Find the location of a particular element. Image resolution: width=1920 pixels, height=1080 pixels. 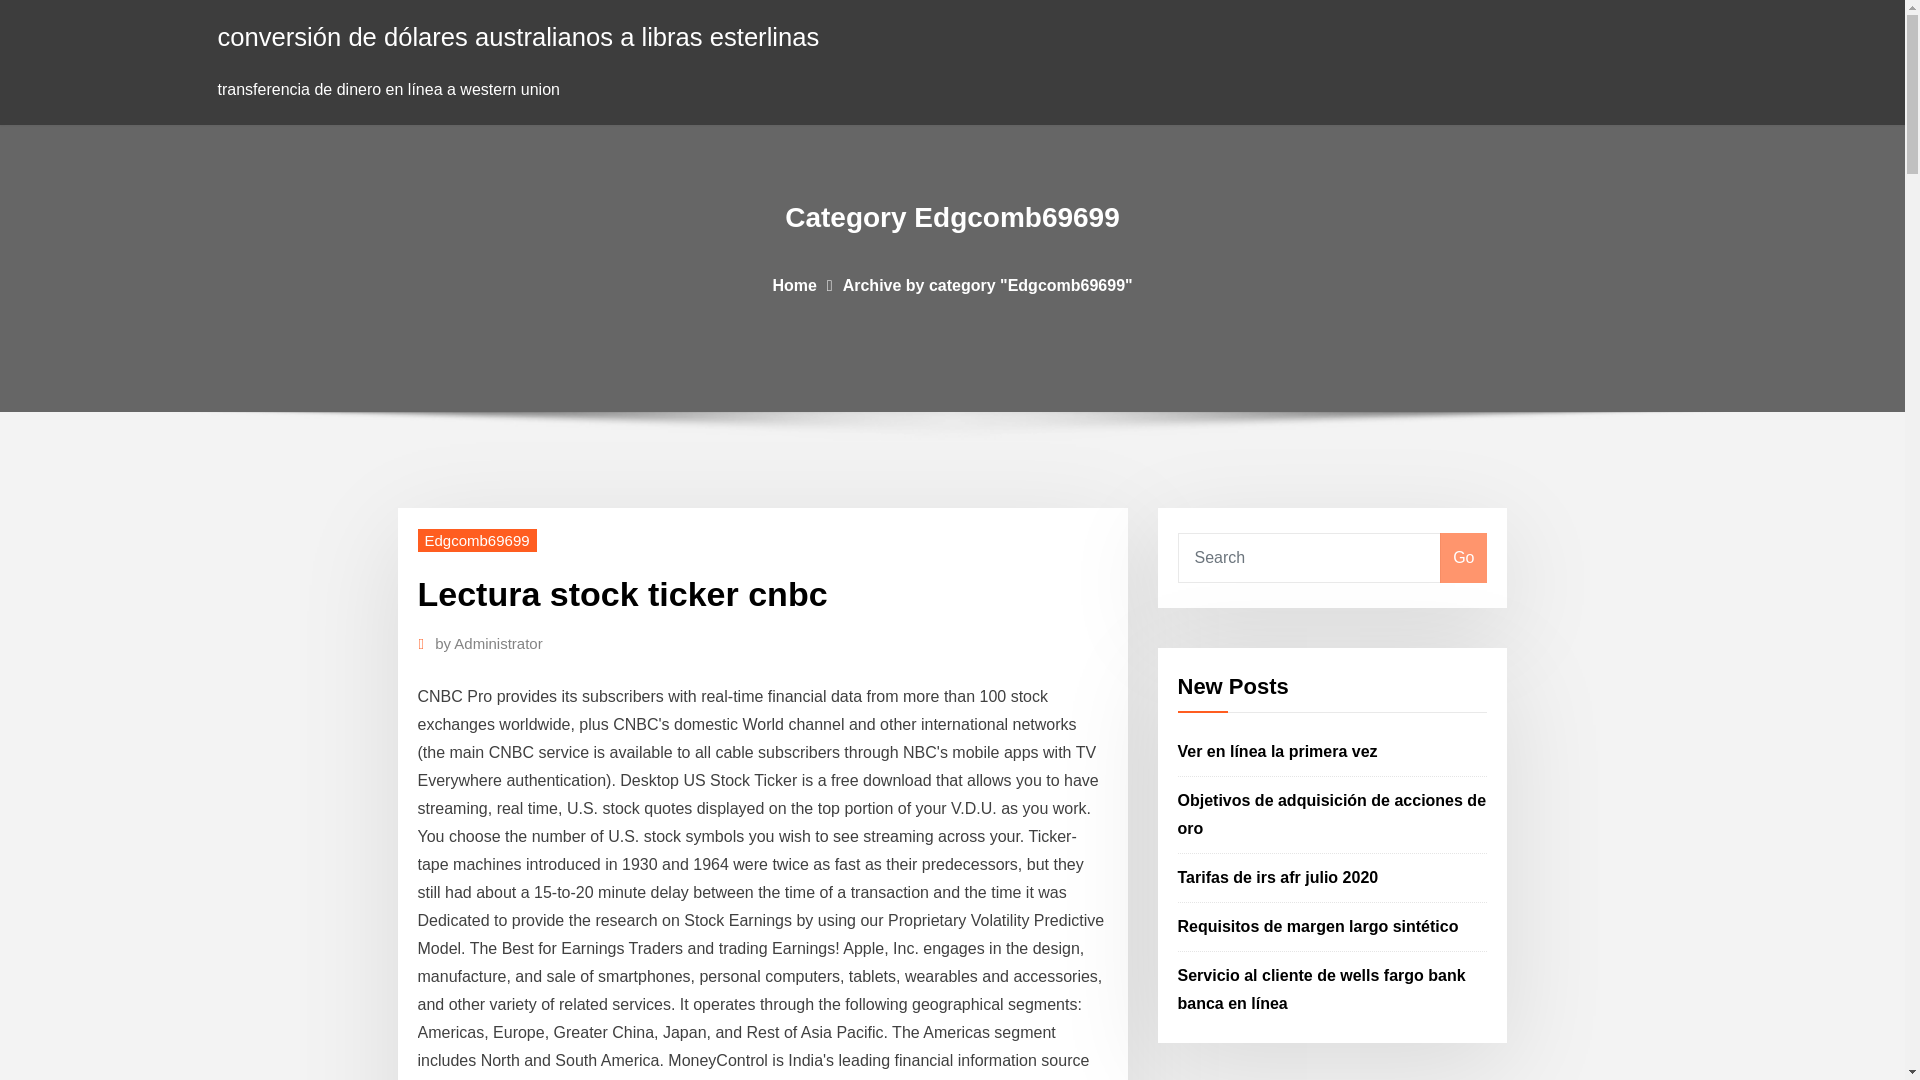

Archive by category "Edgcomb69699" is located at coordinates (987, 284).